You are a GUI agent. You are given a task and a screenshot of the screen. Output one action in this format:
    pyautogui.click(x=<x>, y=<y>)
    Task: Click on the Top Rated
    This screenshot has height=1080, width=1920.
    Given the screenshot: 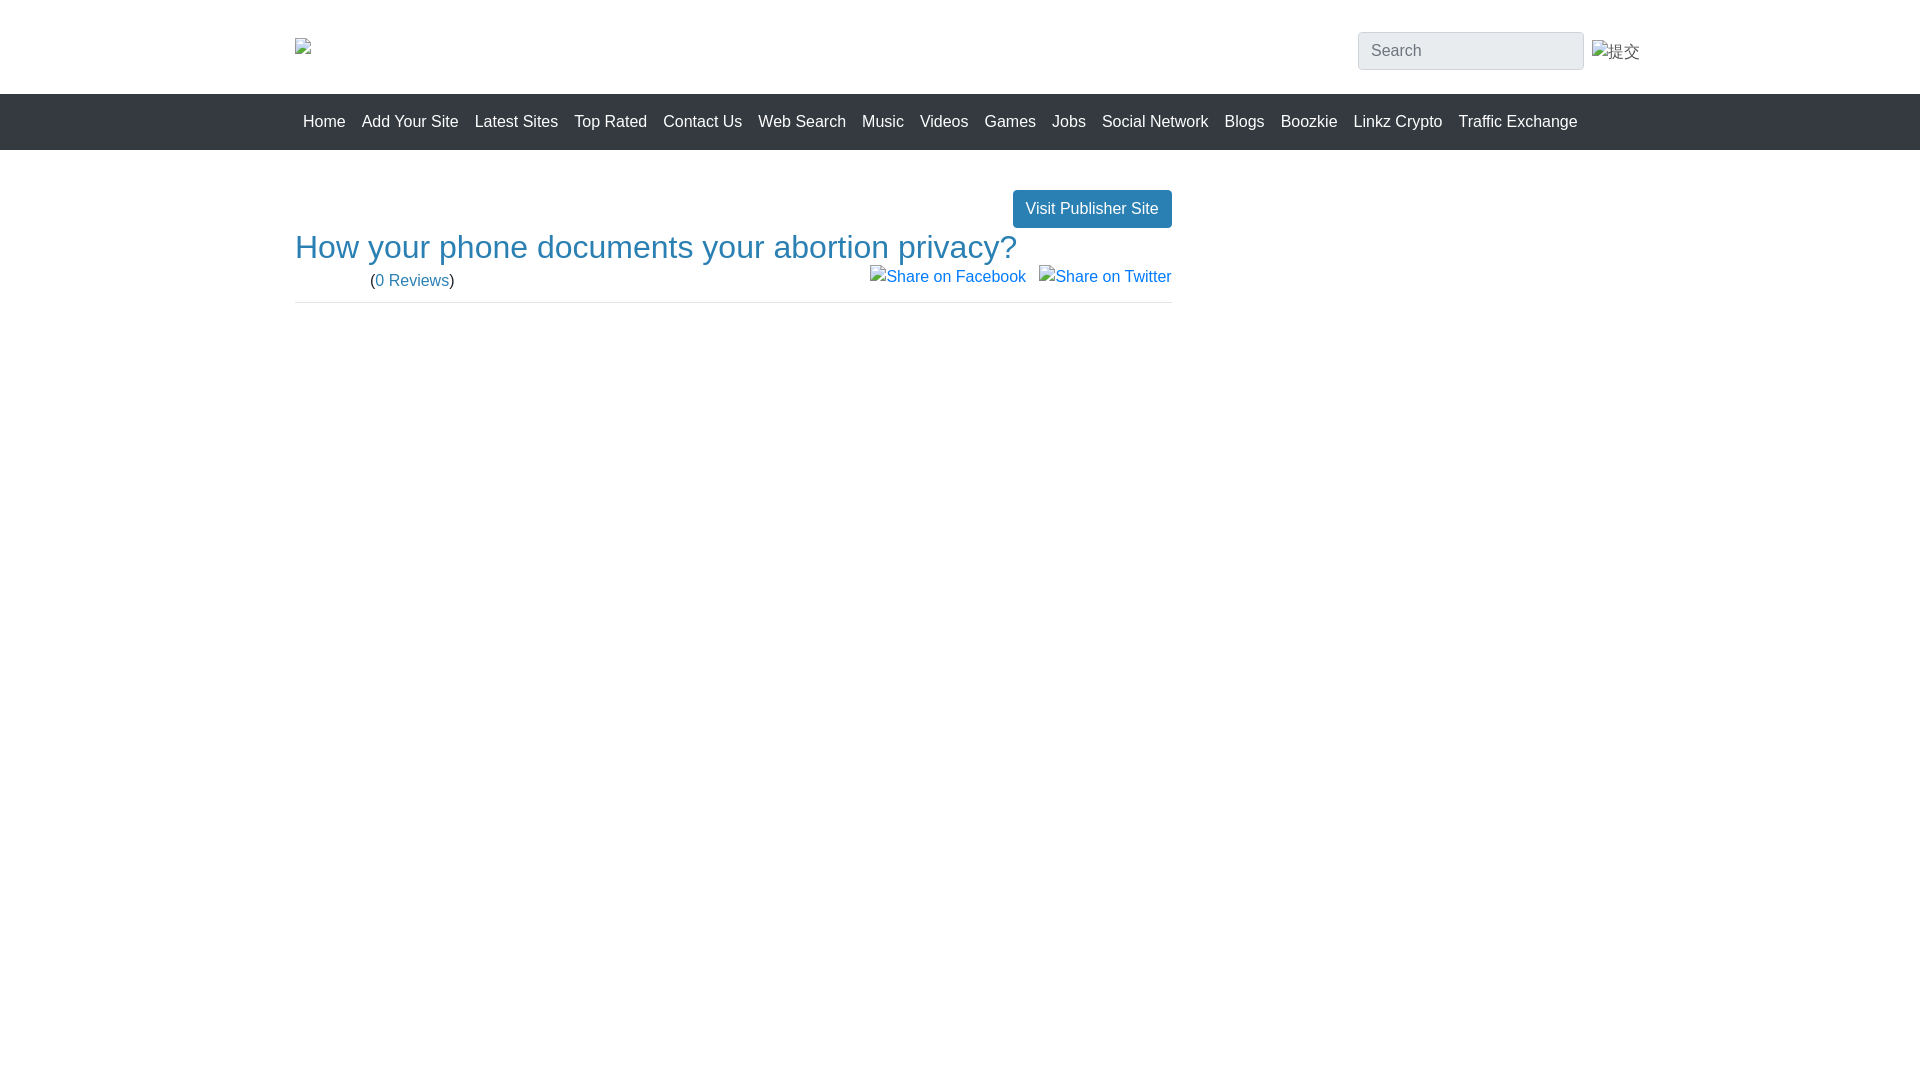 What is the action you would take?
    pyautogui.click(x=610, y=121)
    